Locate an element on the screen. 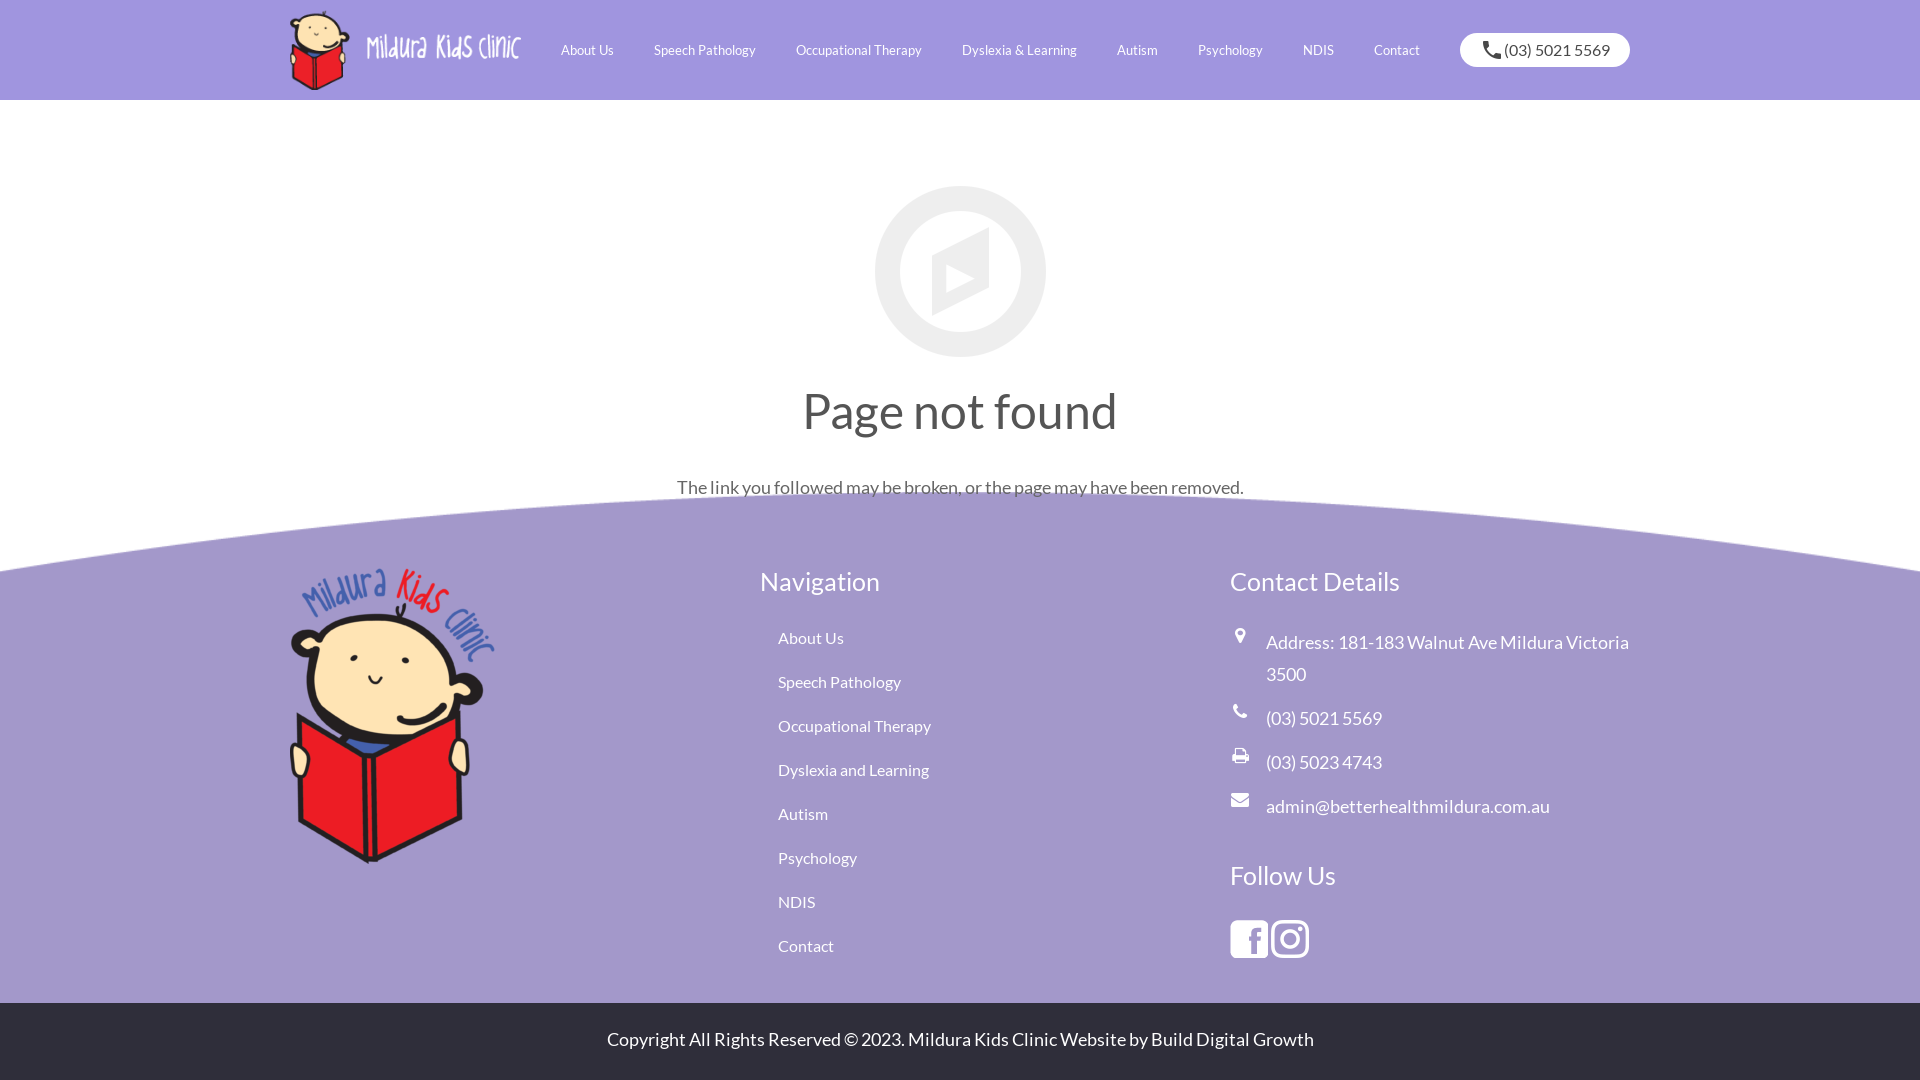 This screenshot has width=1920, height=1080. Website by Build Digital Growth is located at coordinates (1187, 1039).